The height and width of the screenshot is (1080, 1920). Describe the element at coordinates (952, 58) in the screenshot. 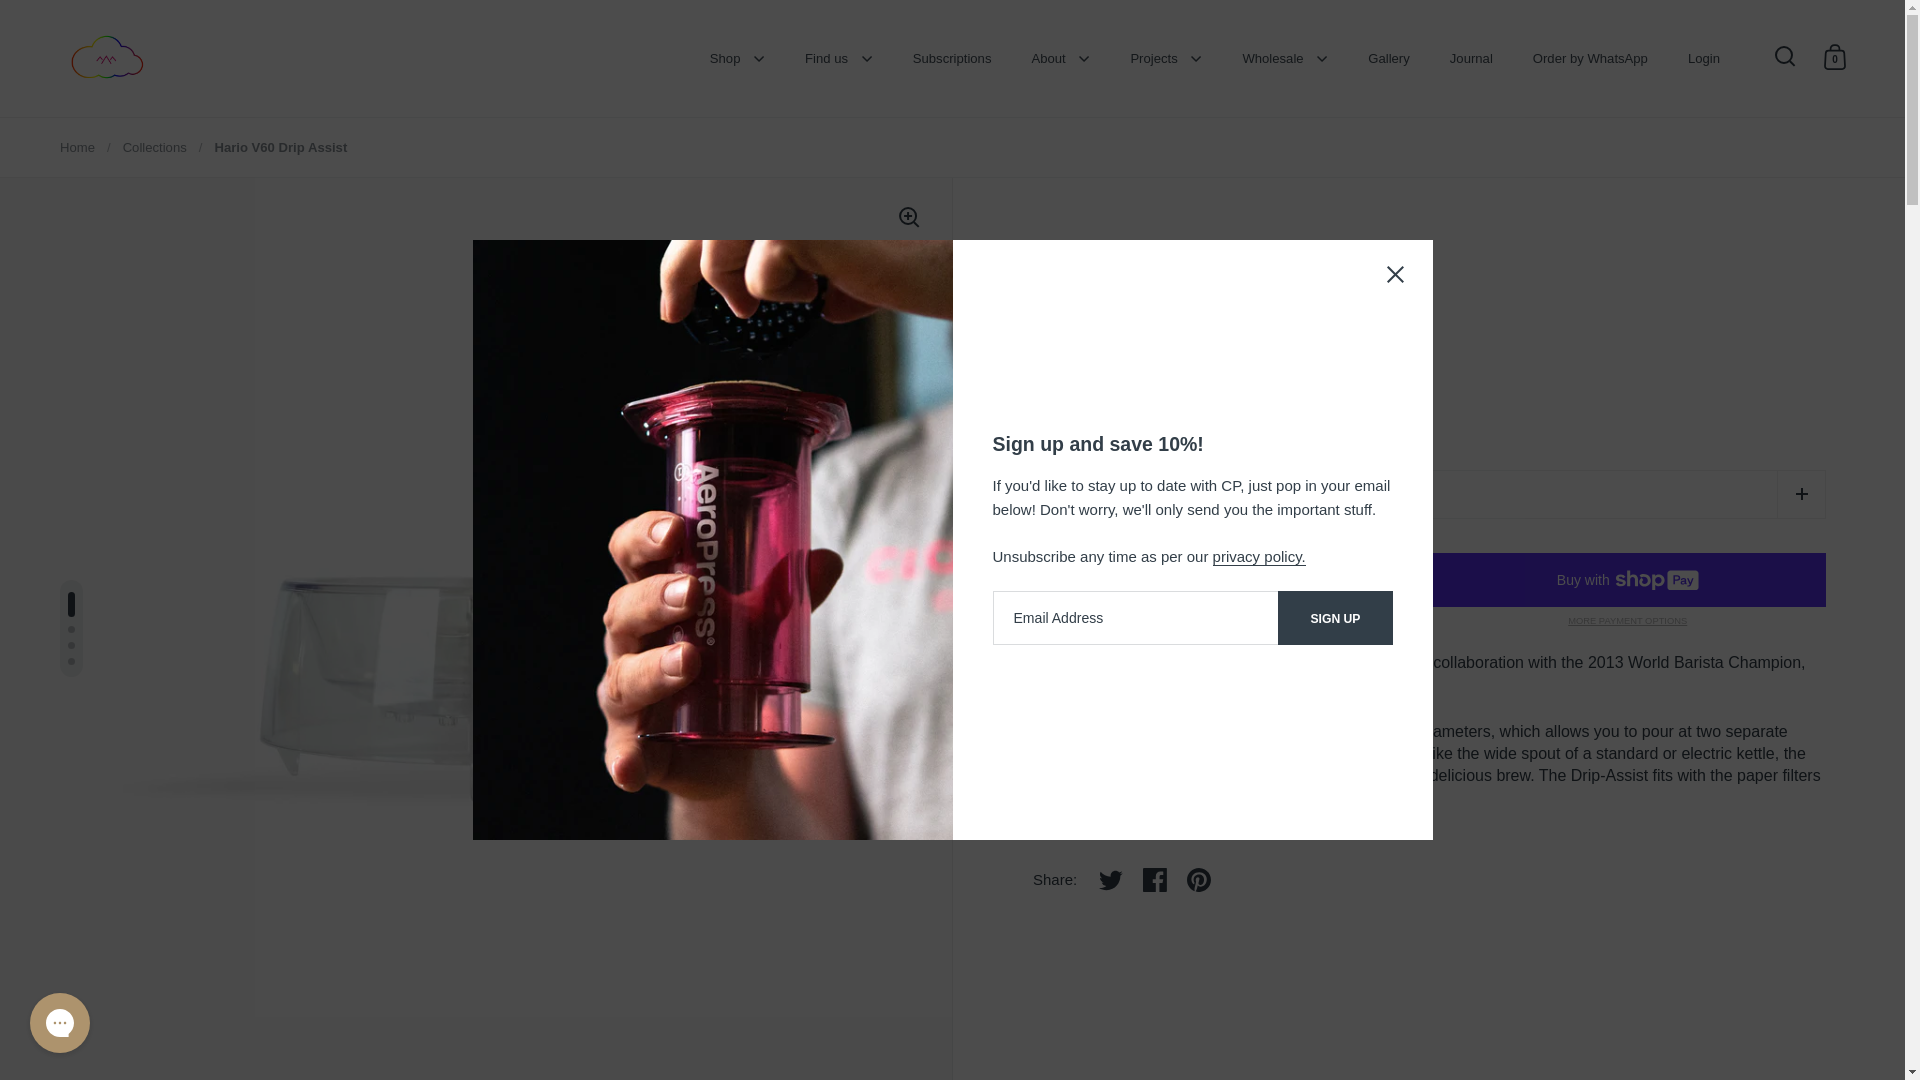

I see `Subscriptions` at that location.